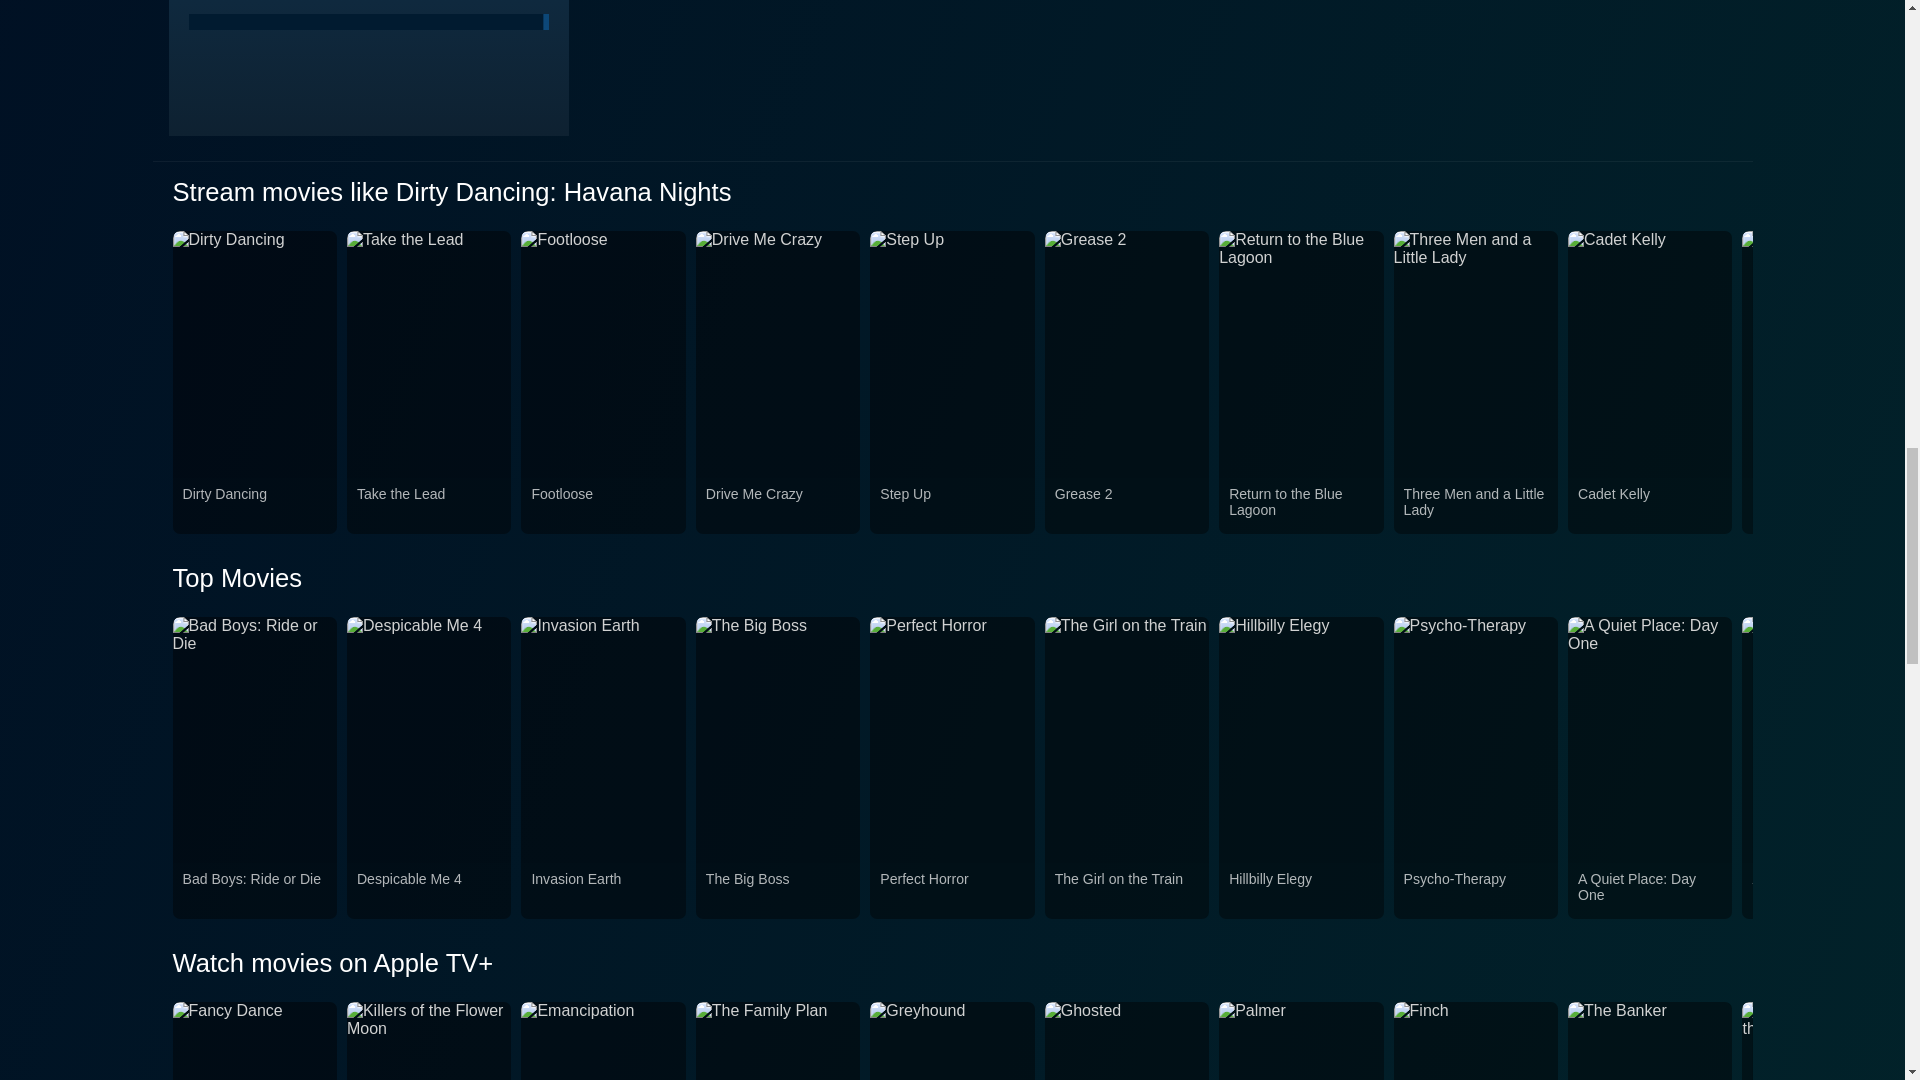 The height and width of the screenshot is (1080, 1920). Describe the element at coordinates (429, 506) in the screenshot. I see `Take the Lead` at that location.